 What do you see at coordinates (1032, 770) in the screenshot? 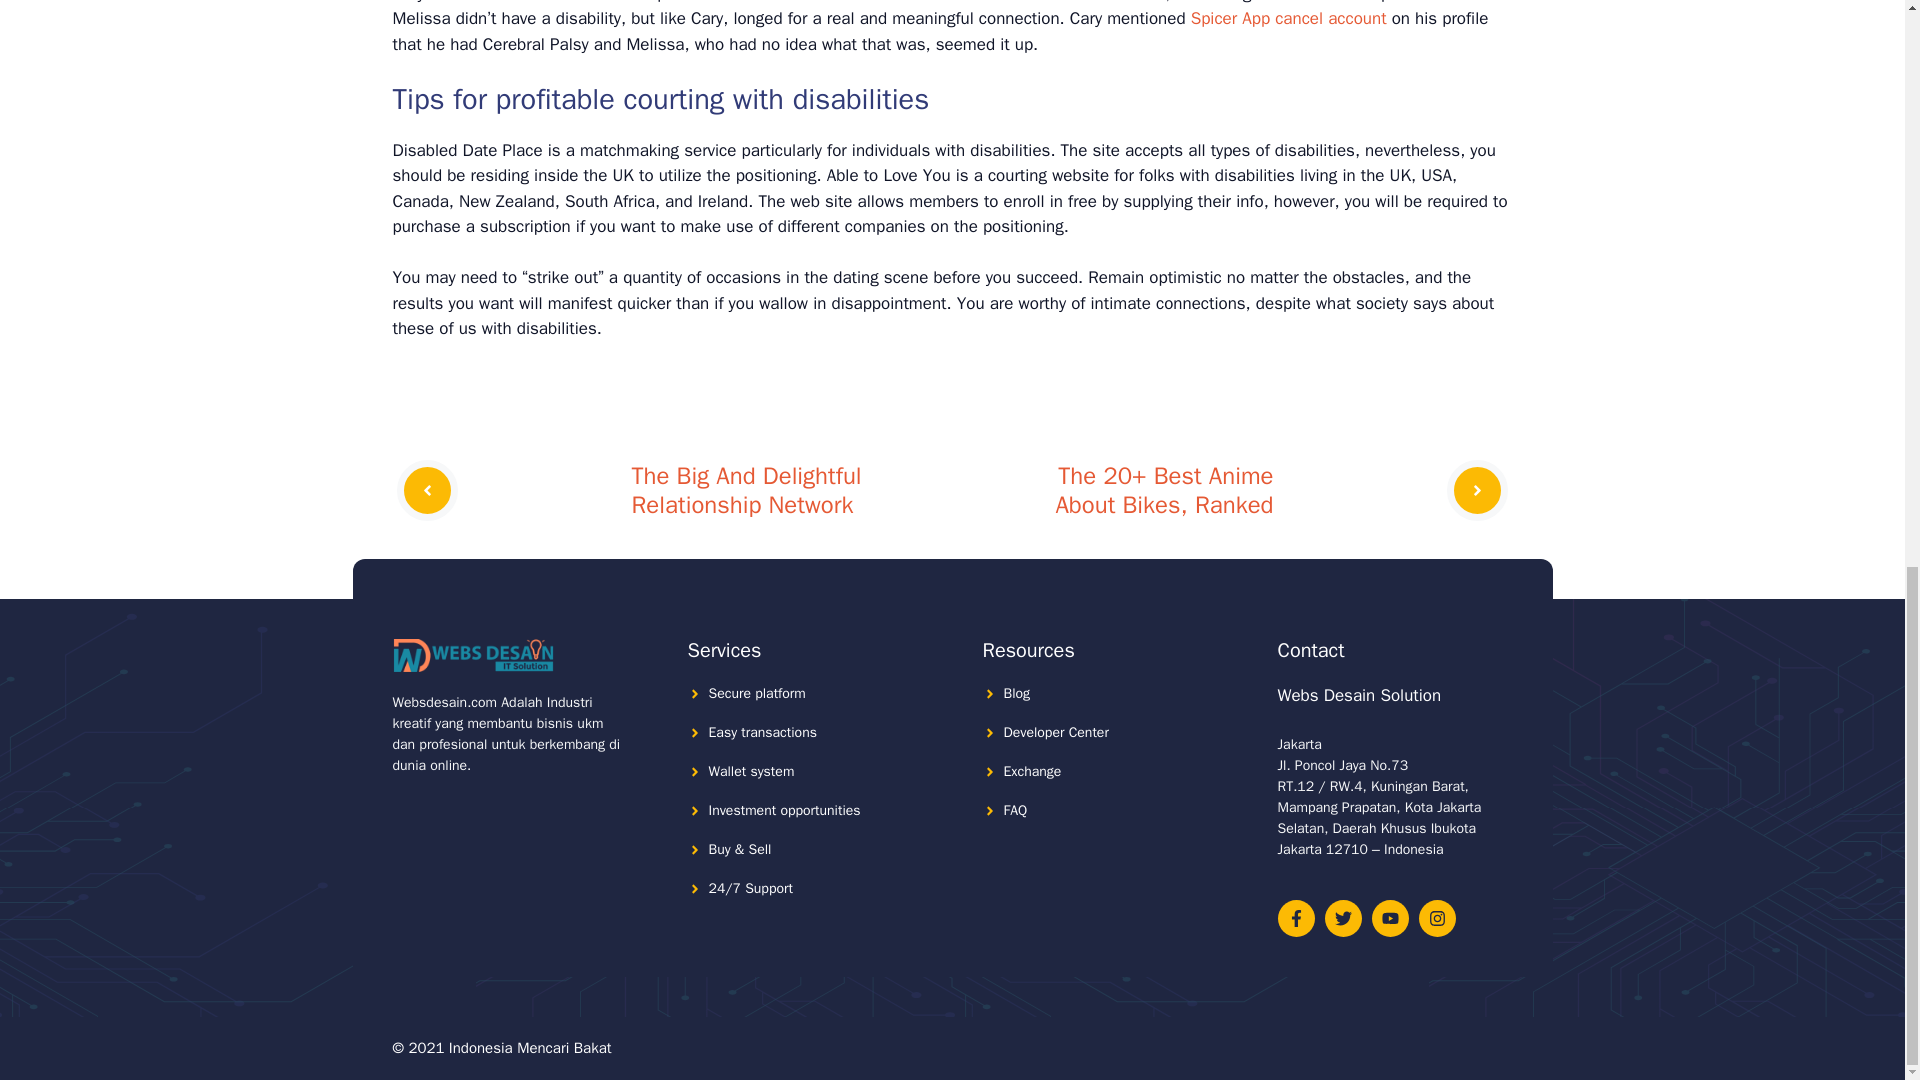
I see `Exchange` at bounding box center [1032, 770].